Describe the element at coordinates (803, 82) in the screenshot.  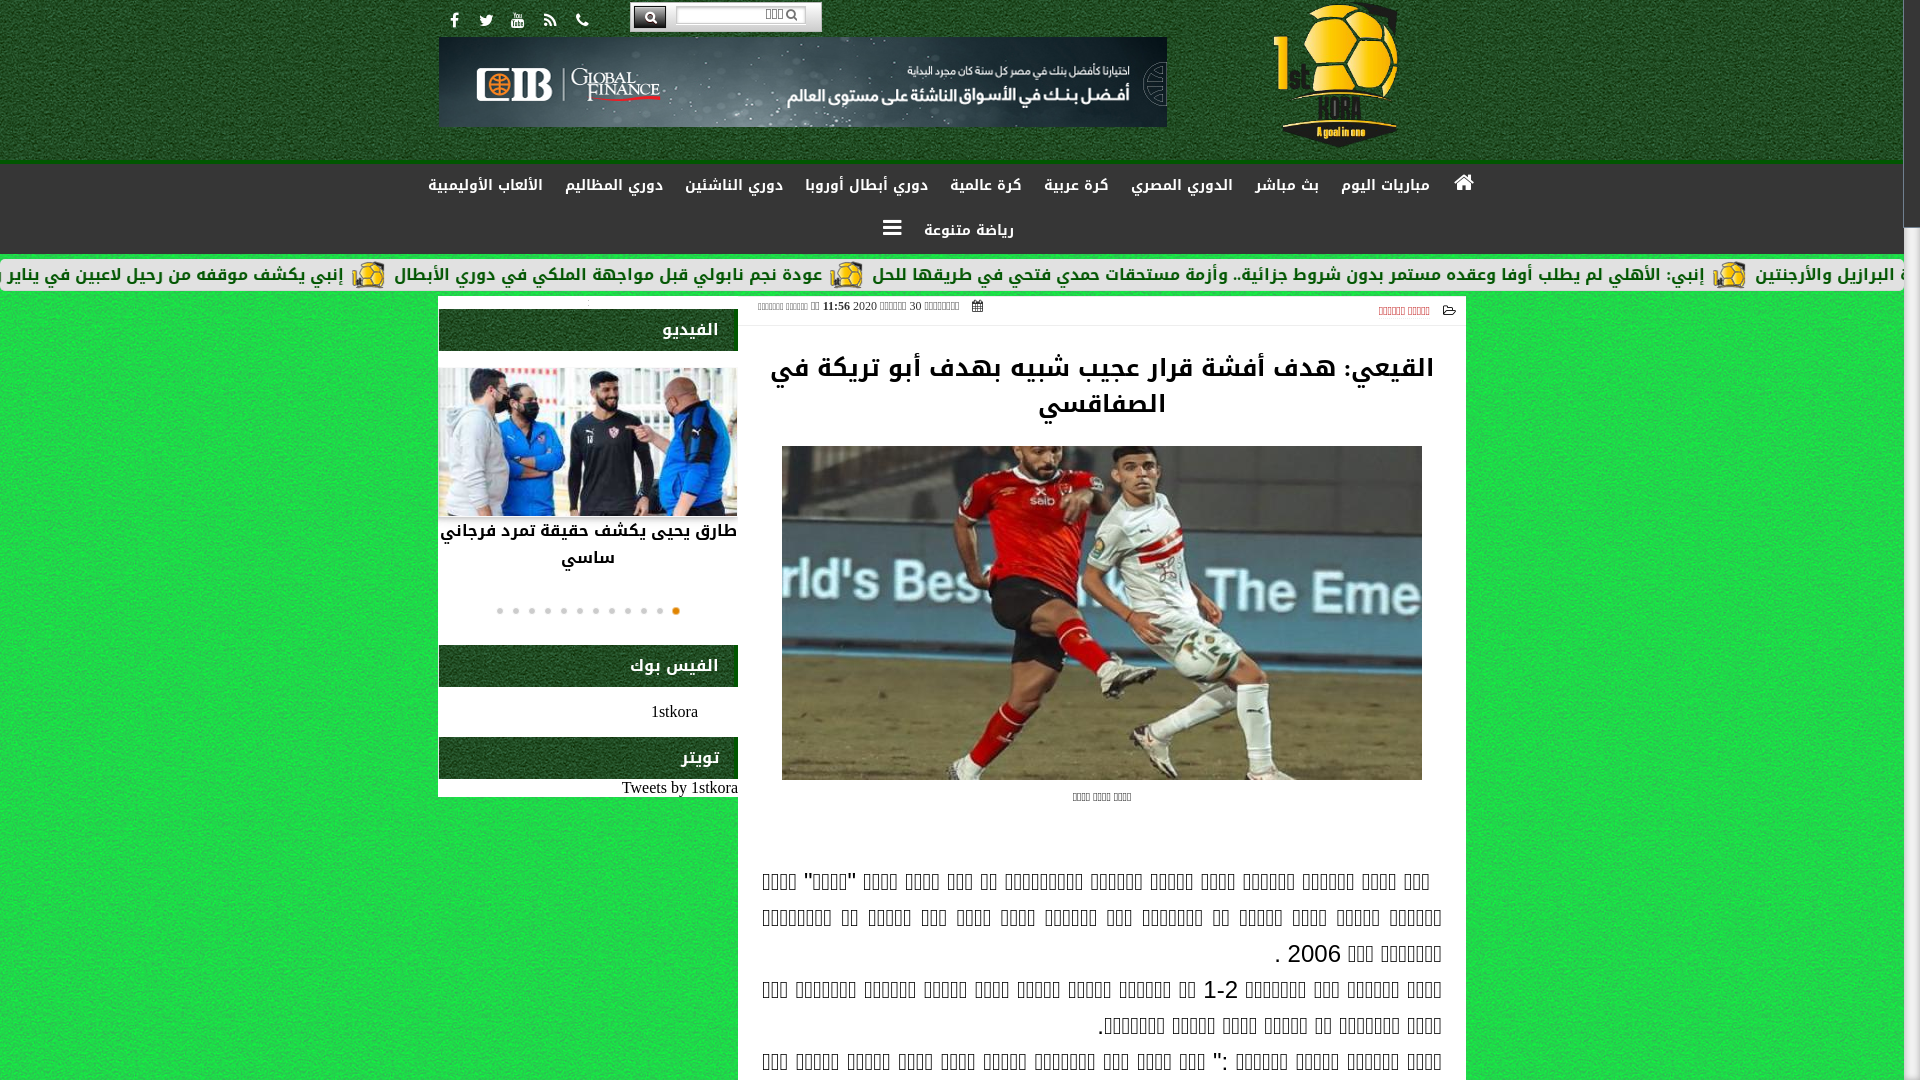
I see `CIB` at that location.